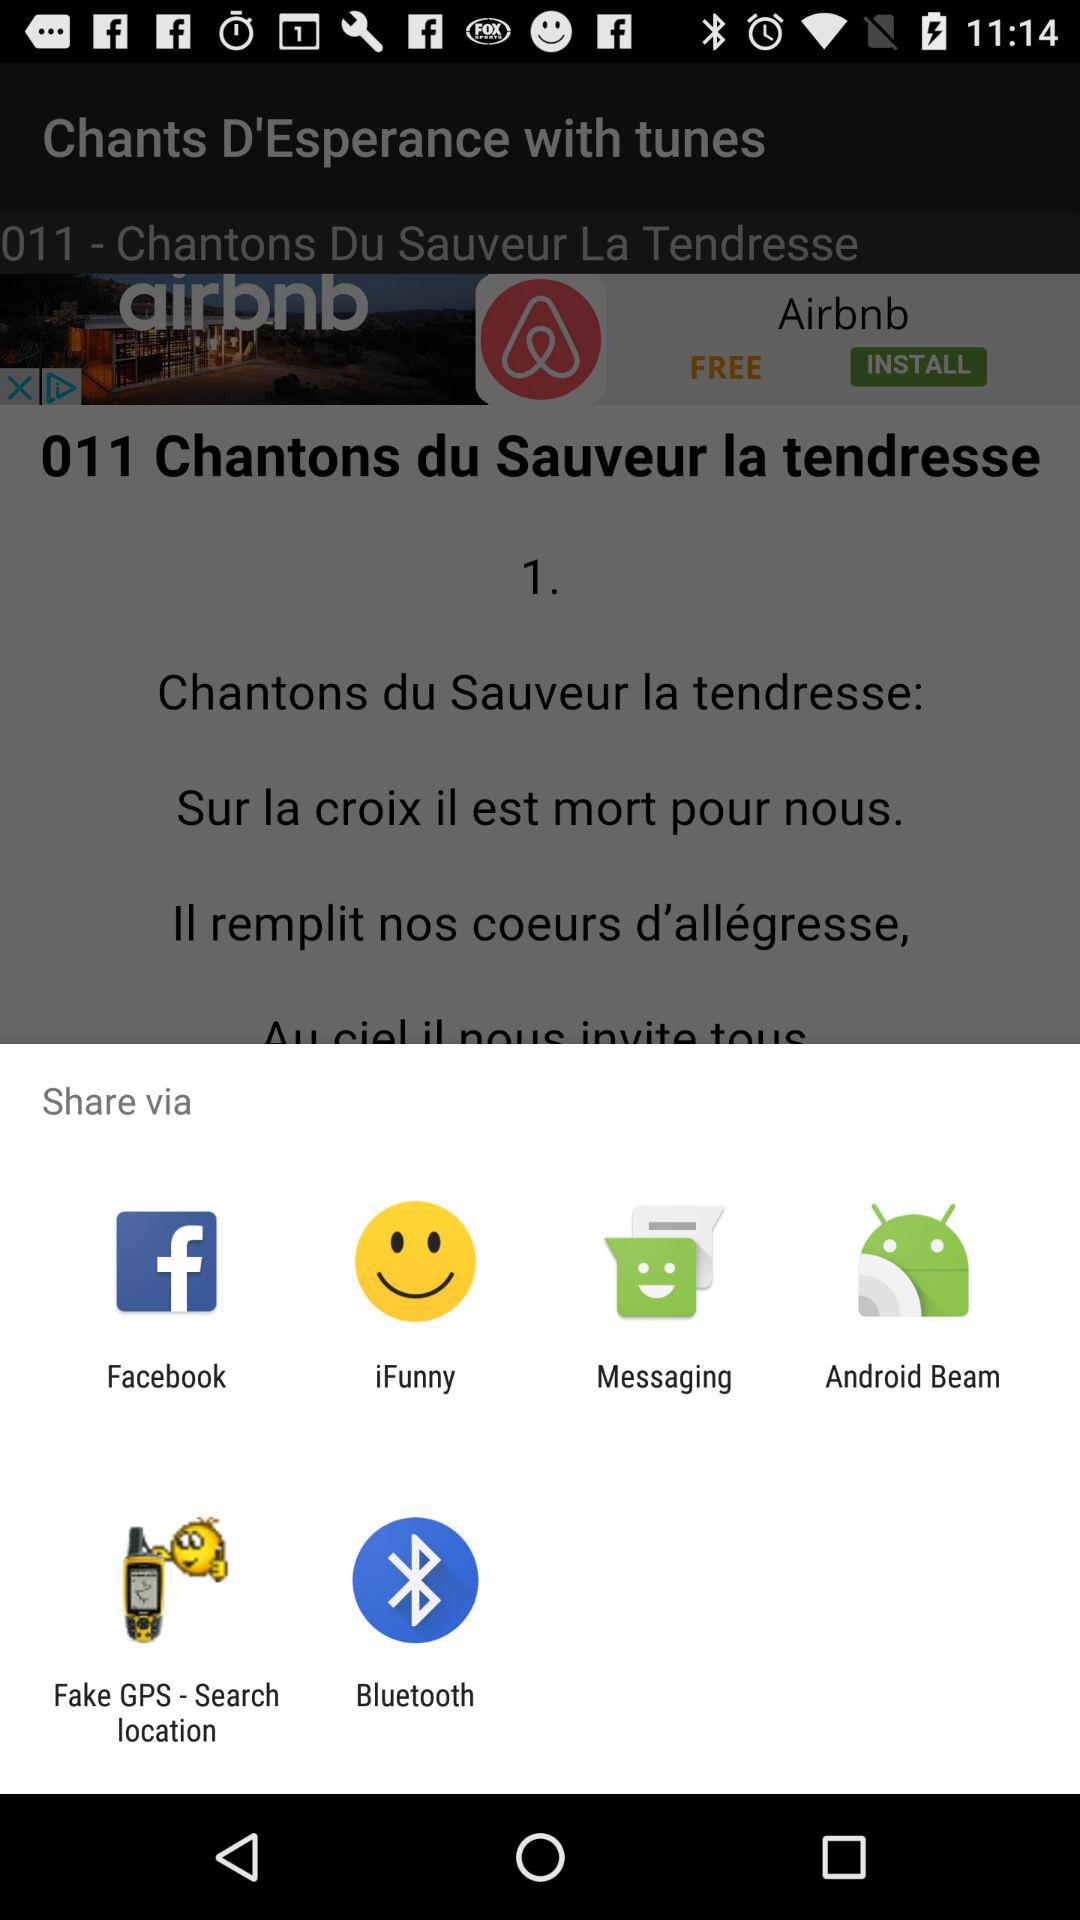 The image size is (1080, 1920). I want to click on open android beam icon, so click(913, 1393).